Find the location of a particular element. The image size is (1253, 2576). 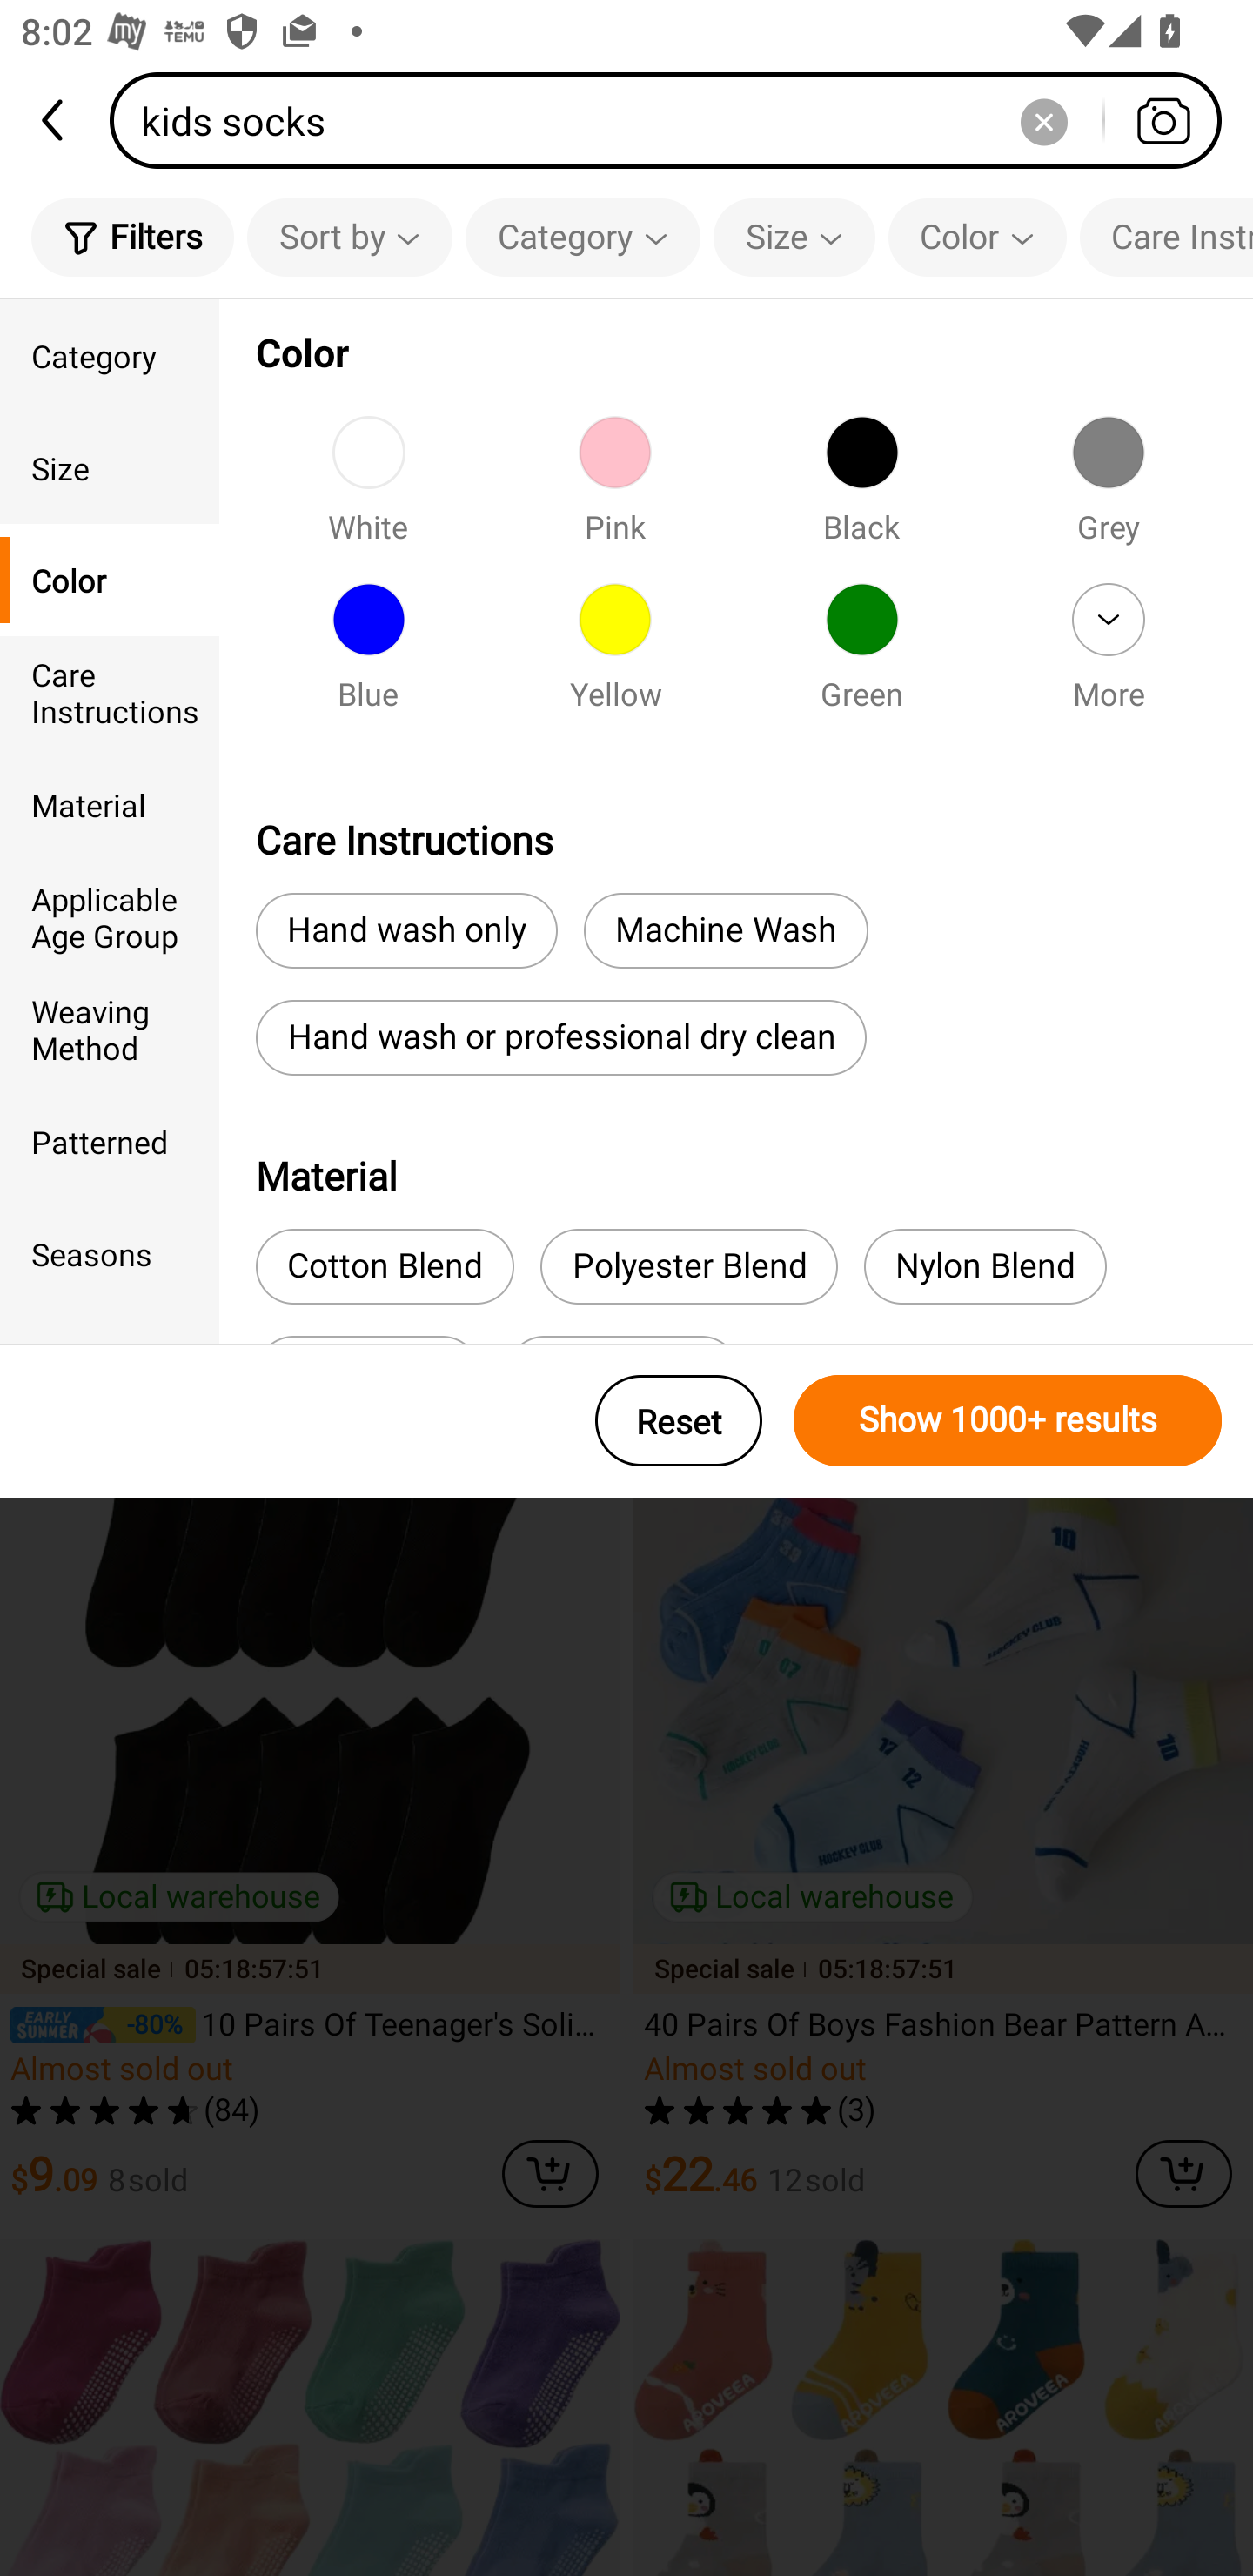

Applicable Age Group is located at coordinates (110, 916).